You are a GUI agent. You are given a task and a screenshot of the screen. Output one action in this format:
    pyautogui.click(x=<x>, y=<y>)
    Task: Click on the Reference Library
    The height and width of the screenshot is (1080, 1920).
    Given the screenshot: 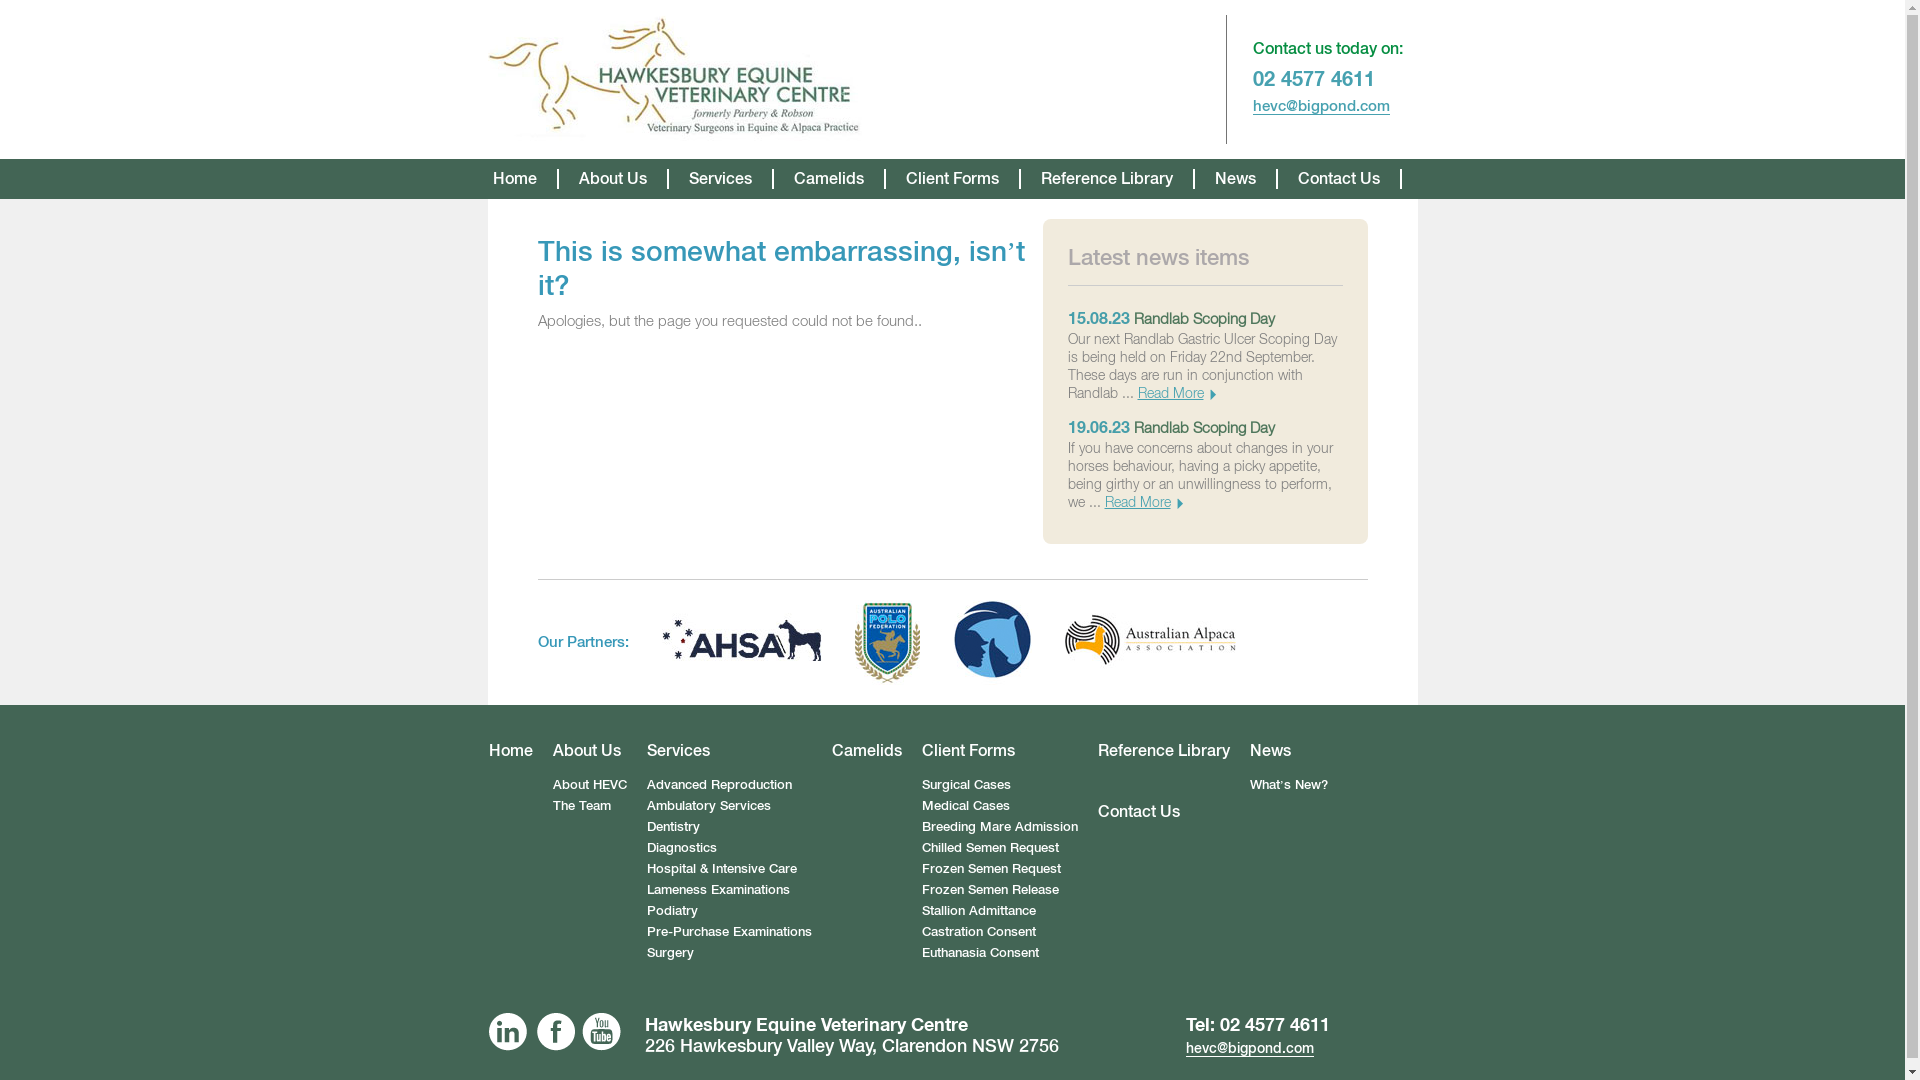 What is the action you would take?
    pyautogui.click(x=1163, y=751)
    